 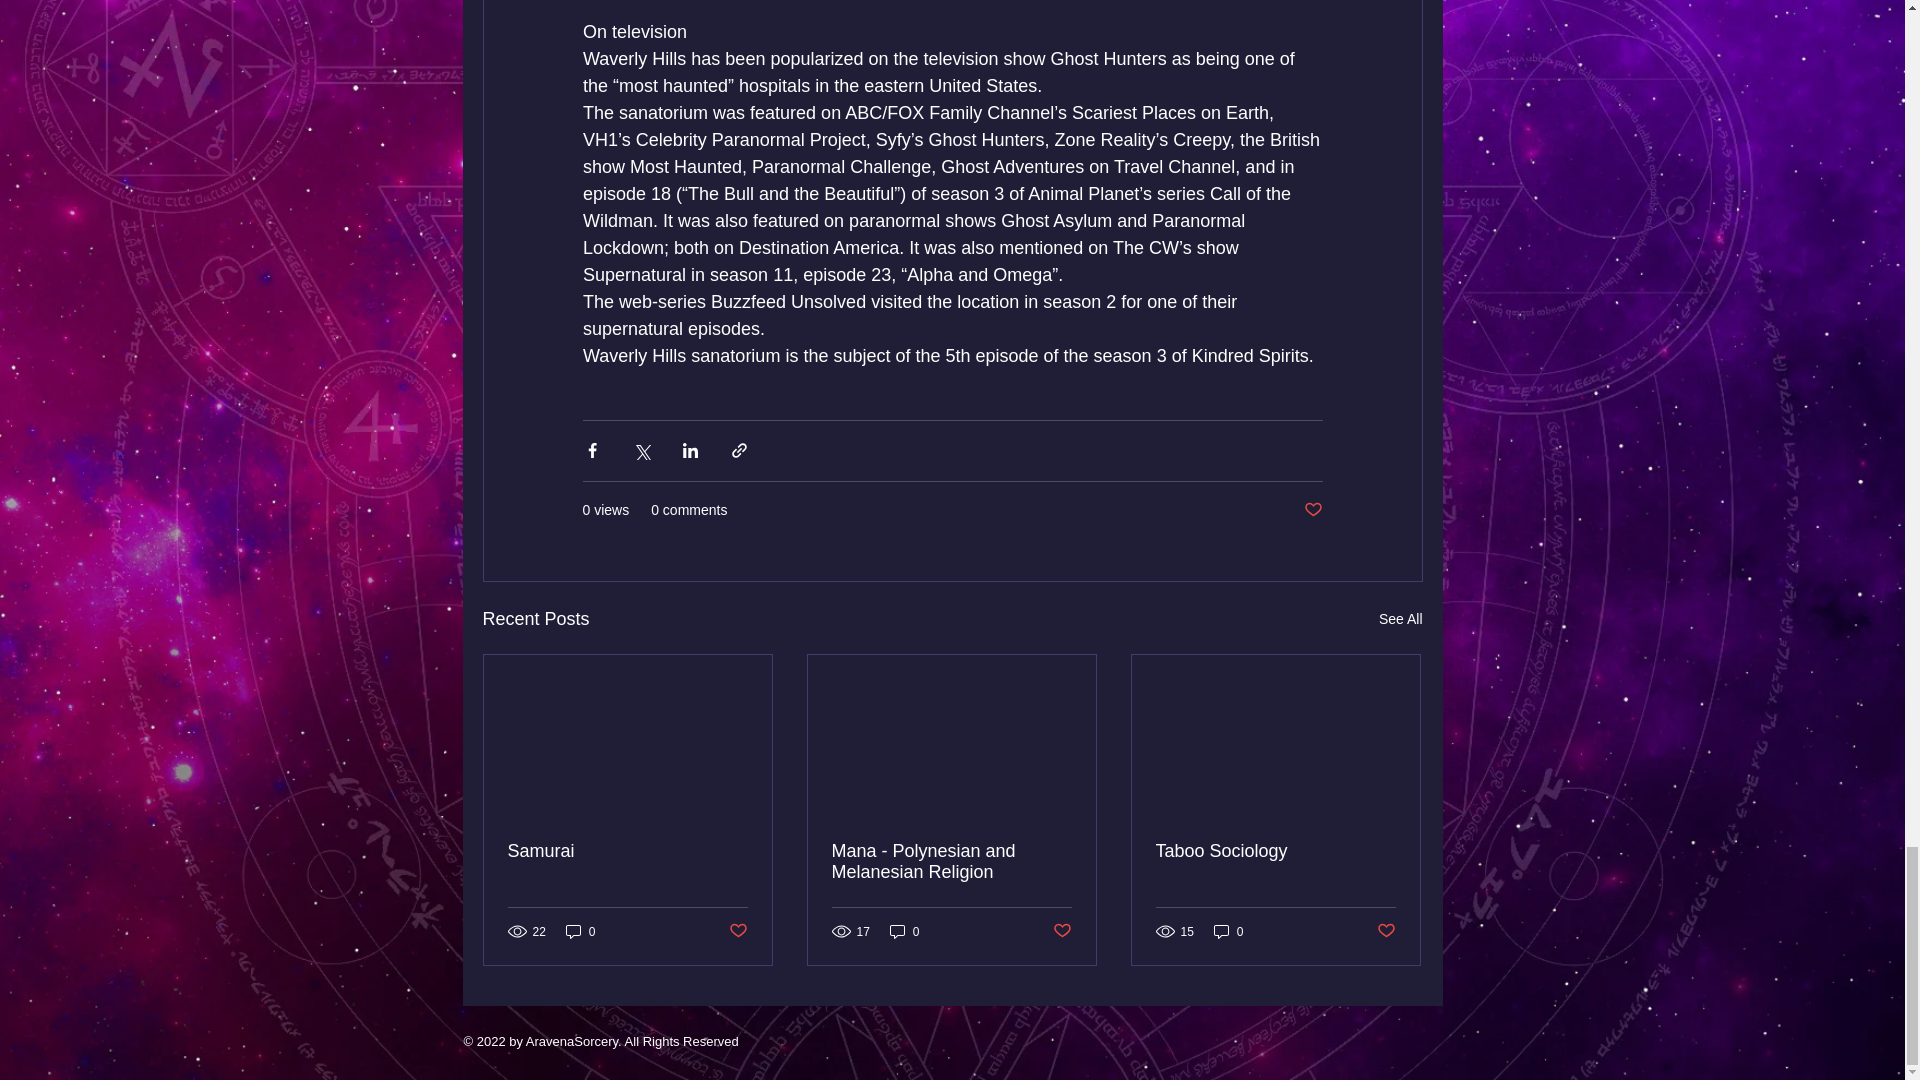 I want to click on See All, so click(x=1400, y=618).